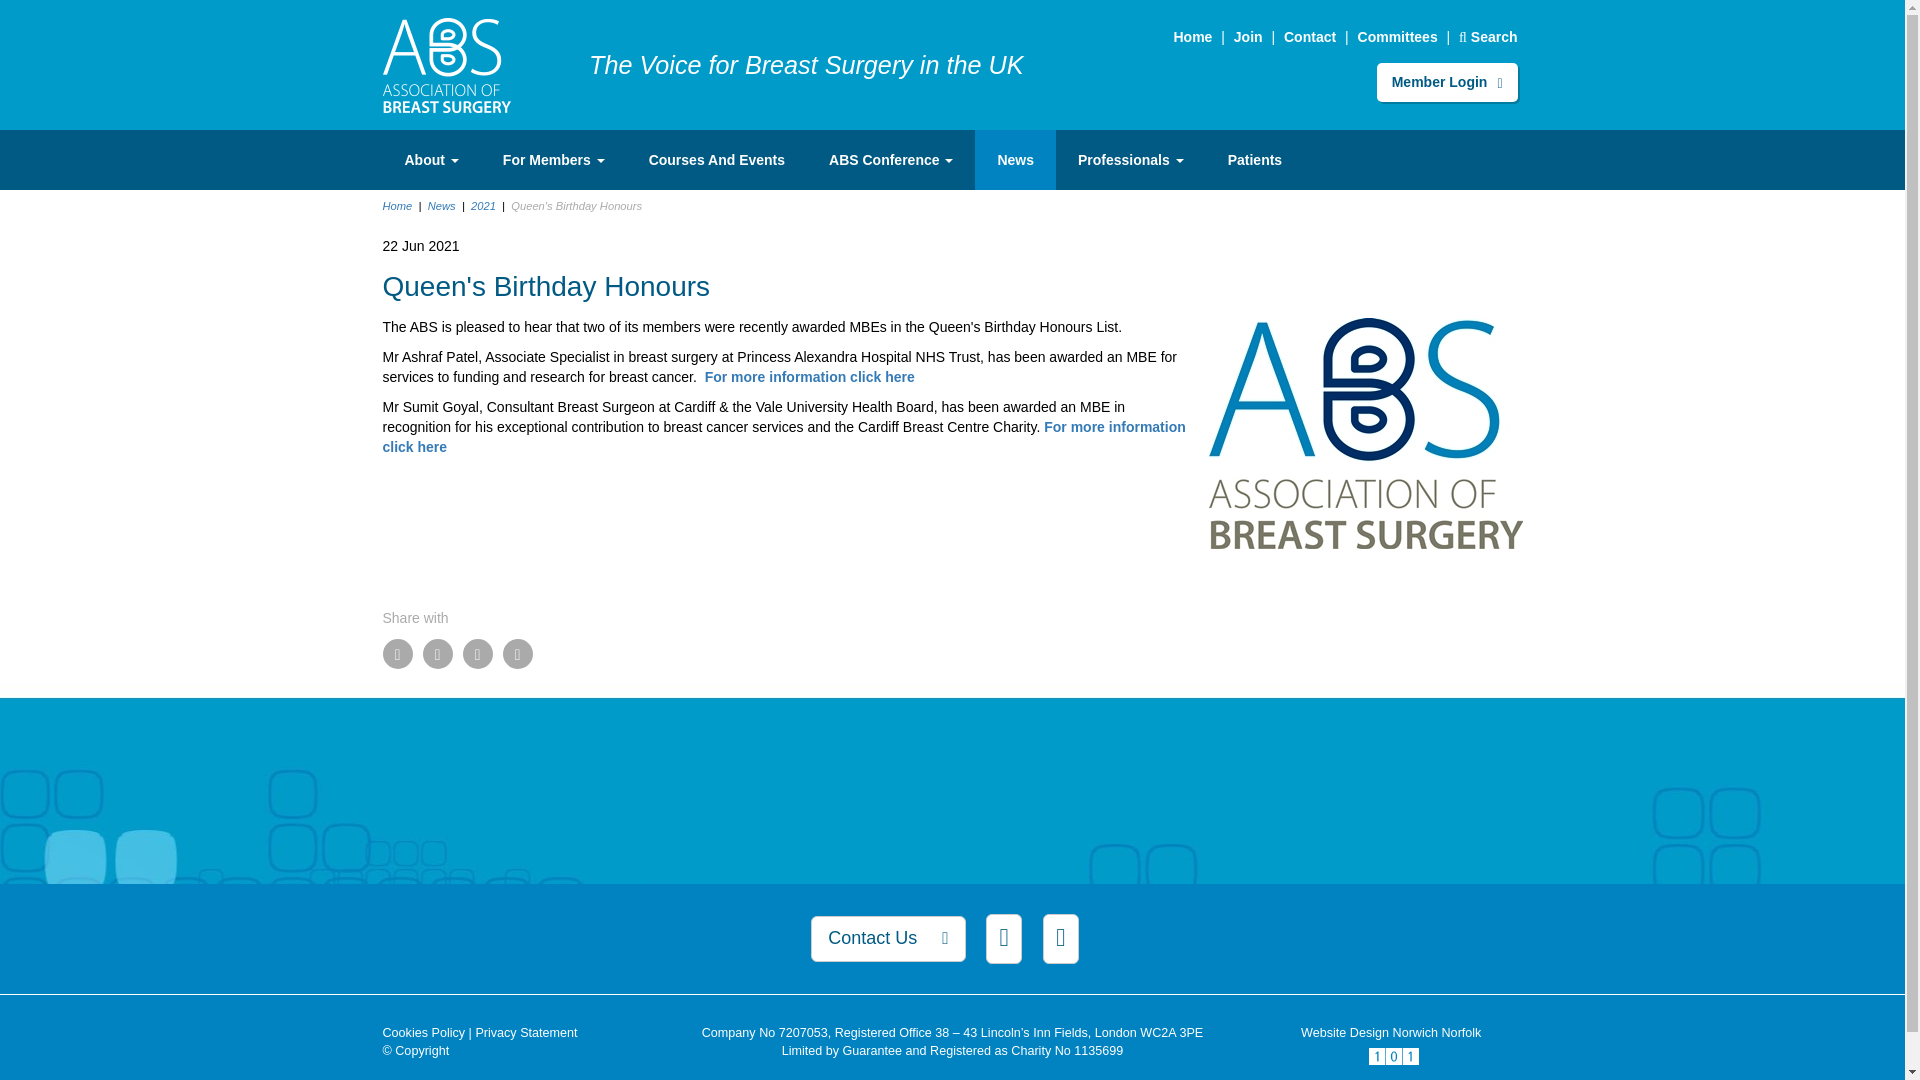  I want to click on Member Login, so click(1447, 81).